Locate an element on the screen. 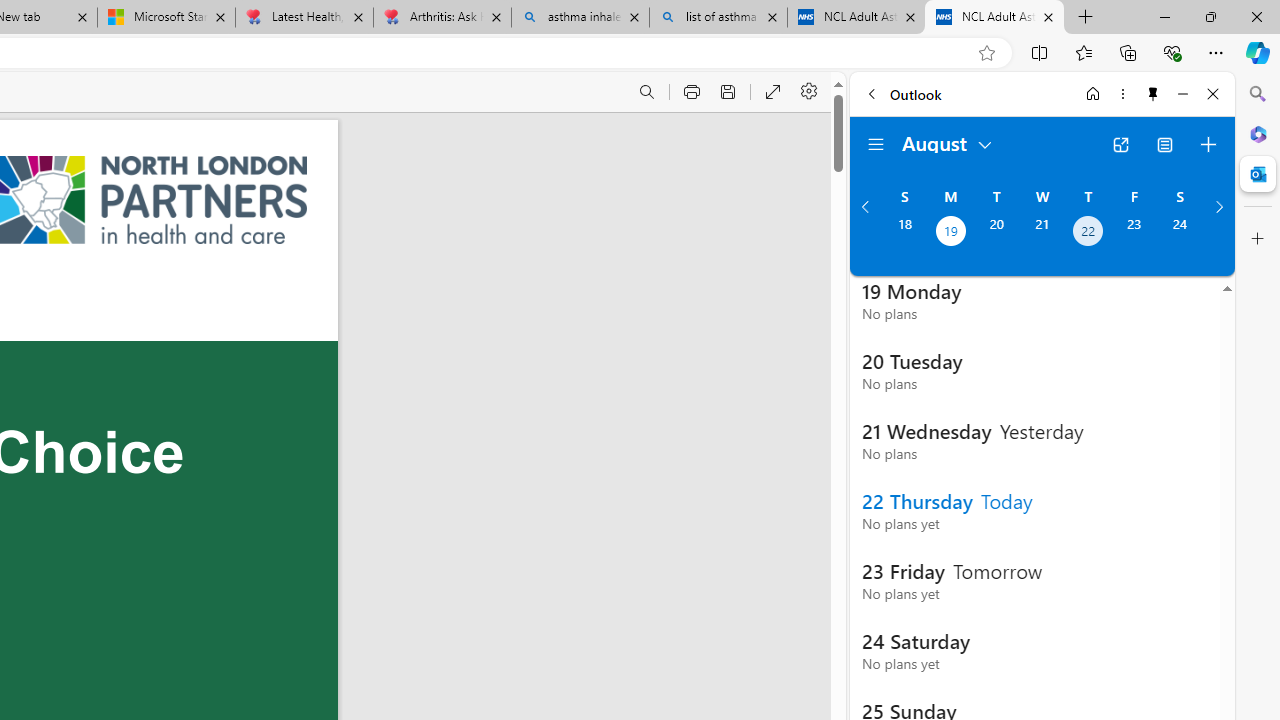 The width and height of the screenshot is (1280, 720). asthma inhaler - Search is located at coordinates (580, 18).